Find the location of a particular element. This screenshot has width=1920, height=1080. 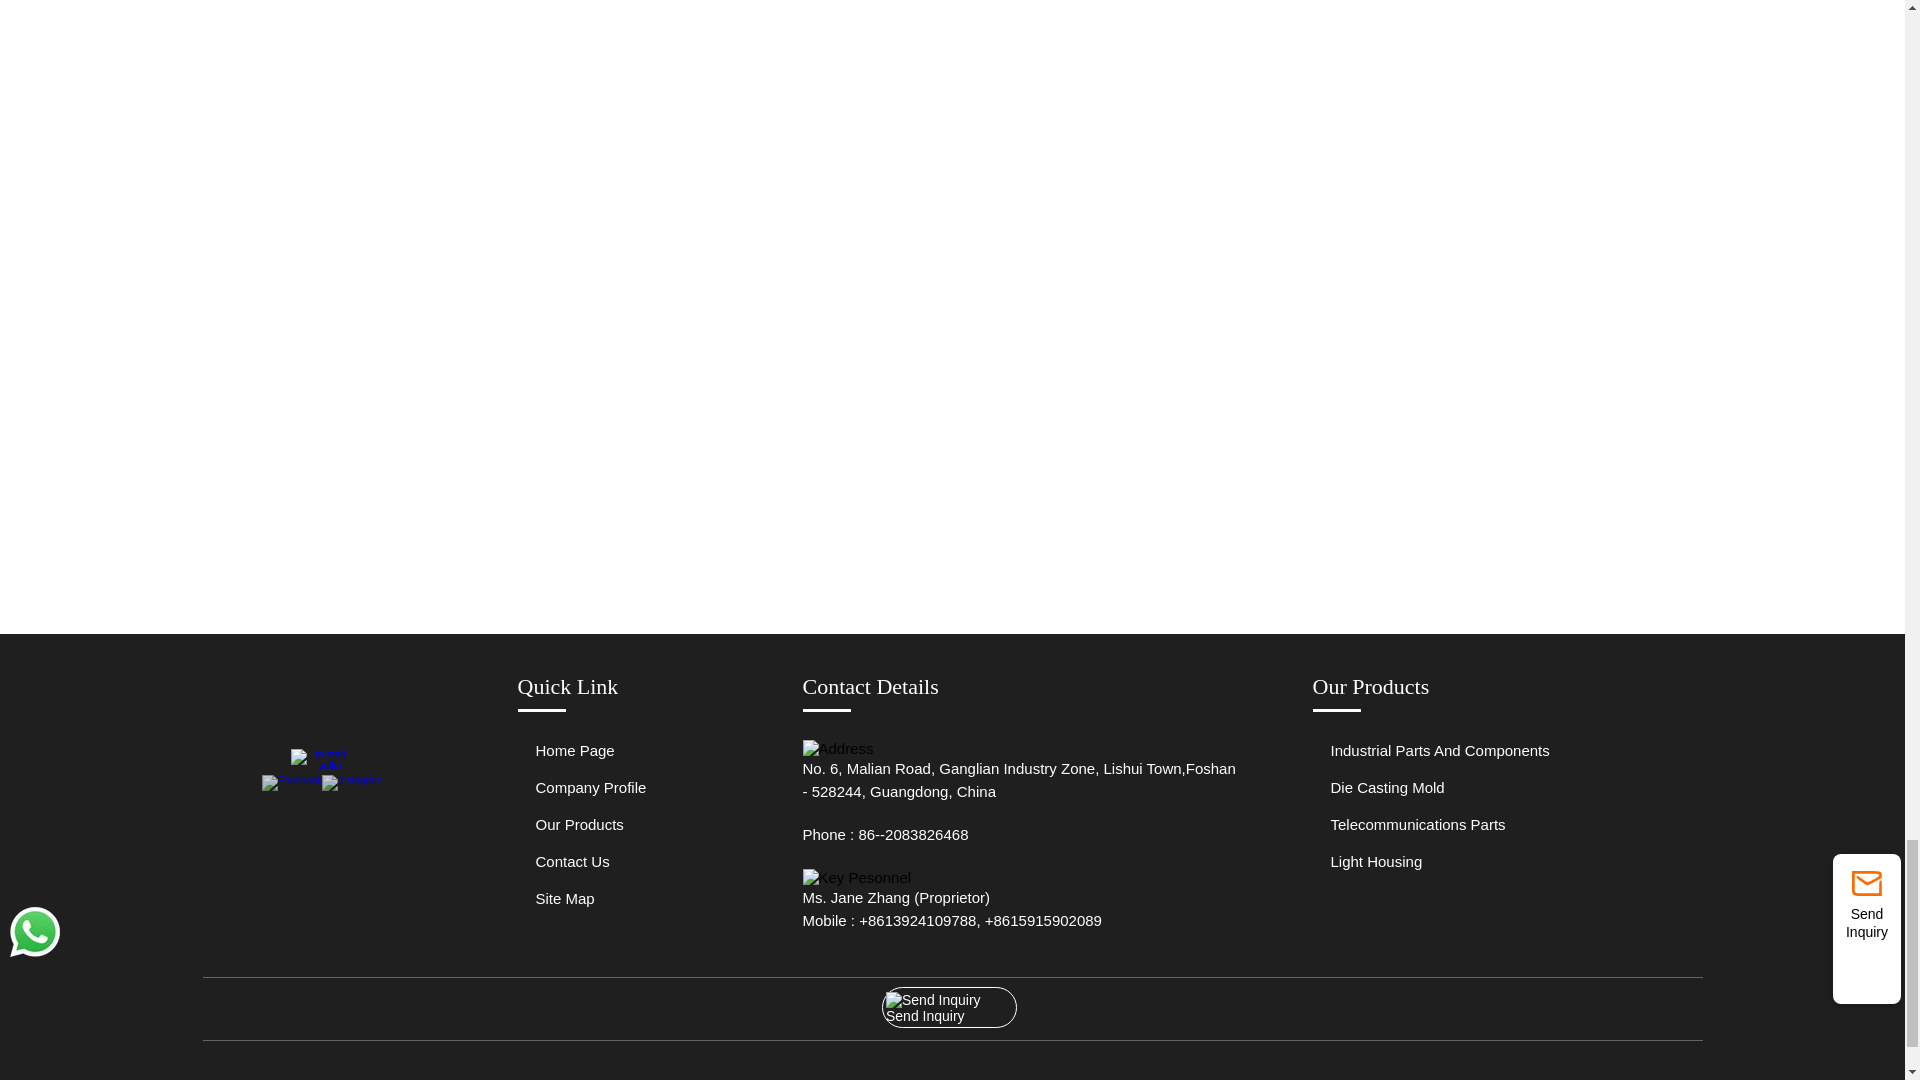

Key Personnel is located at coordinates (856, 877).